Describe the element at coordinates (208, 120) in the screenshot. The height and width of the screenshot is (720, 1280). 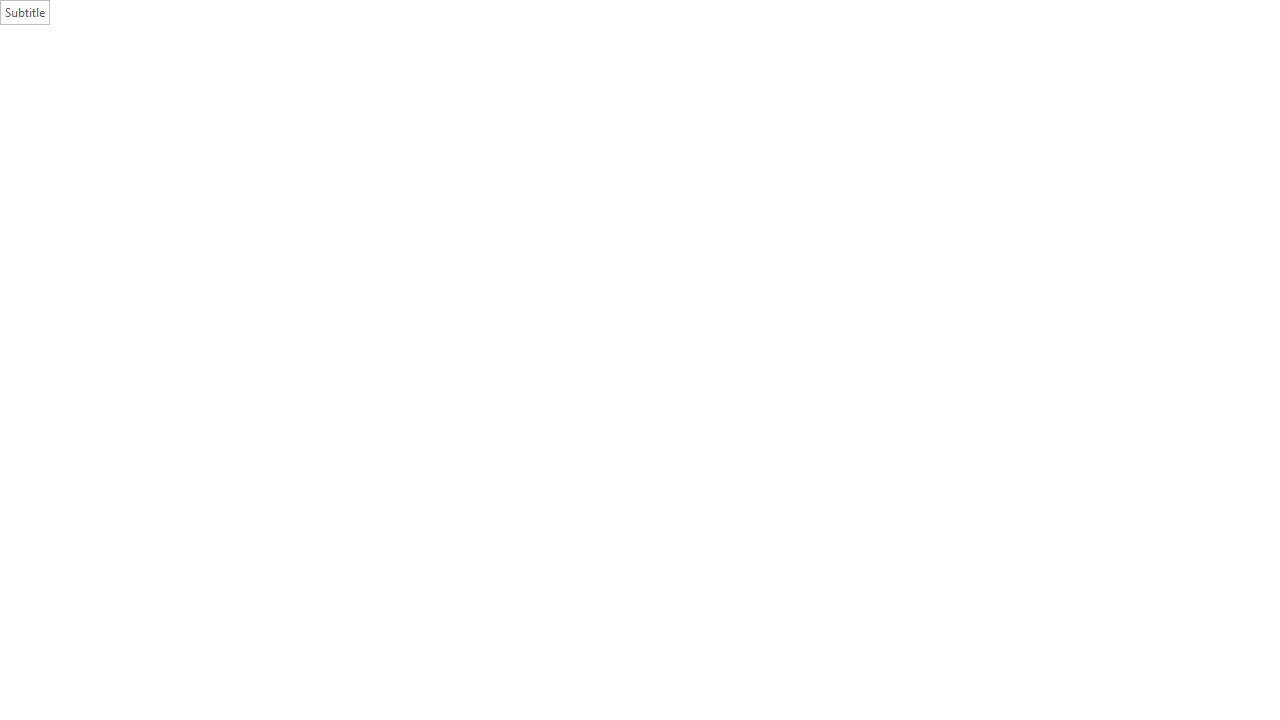
I see `Italic` at that location.